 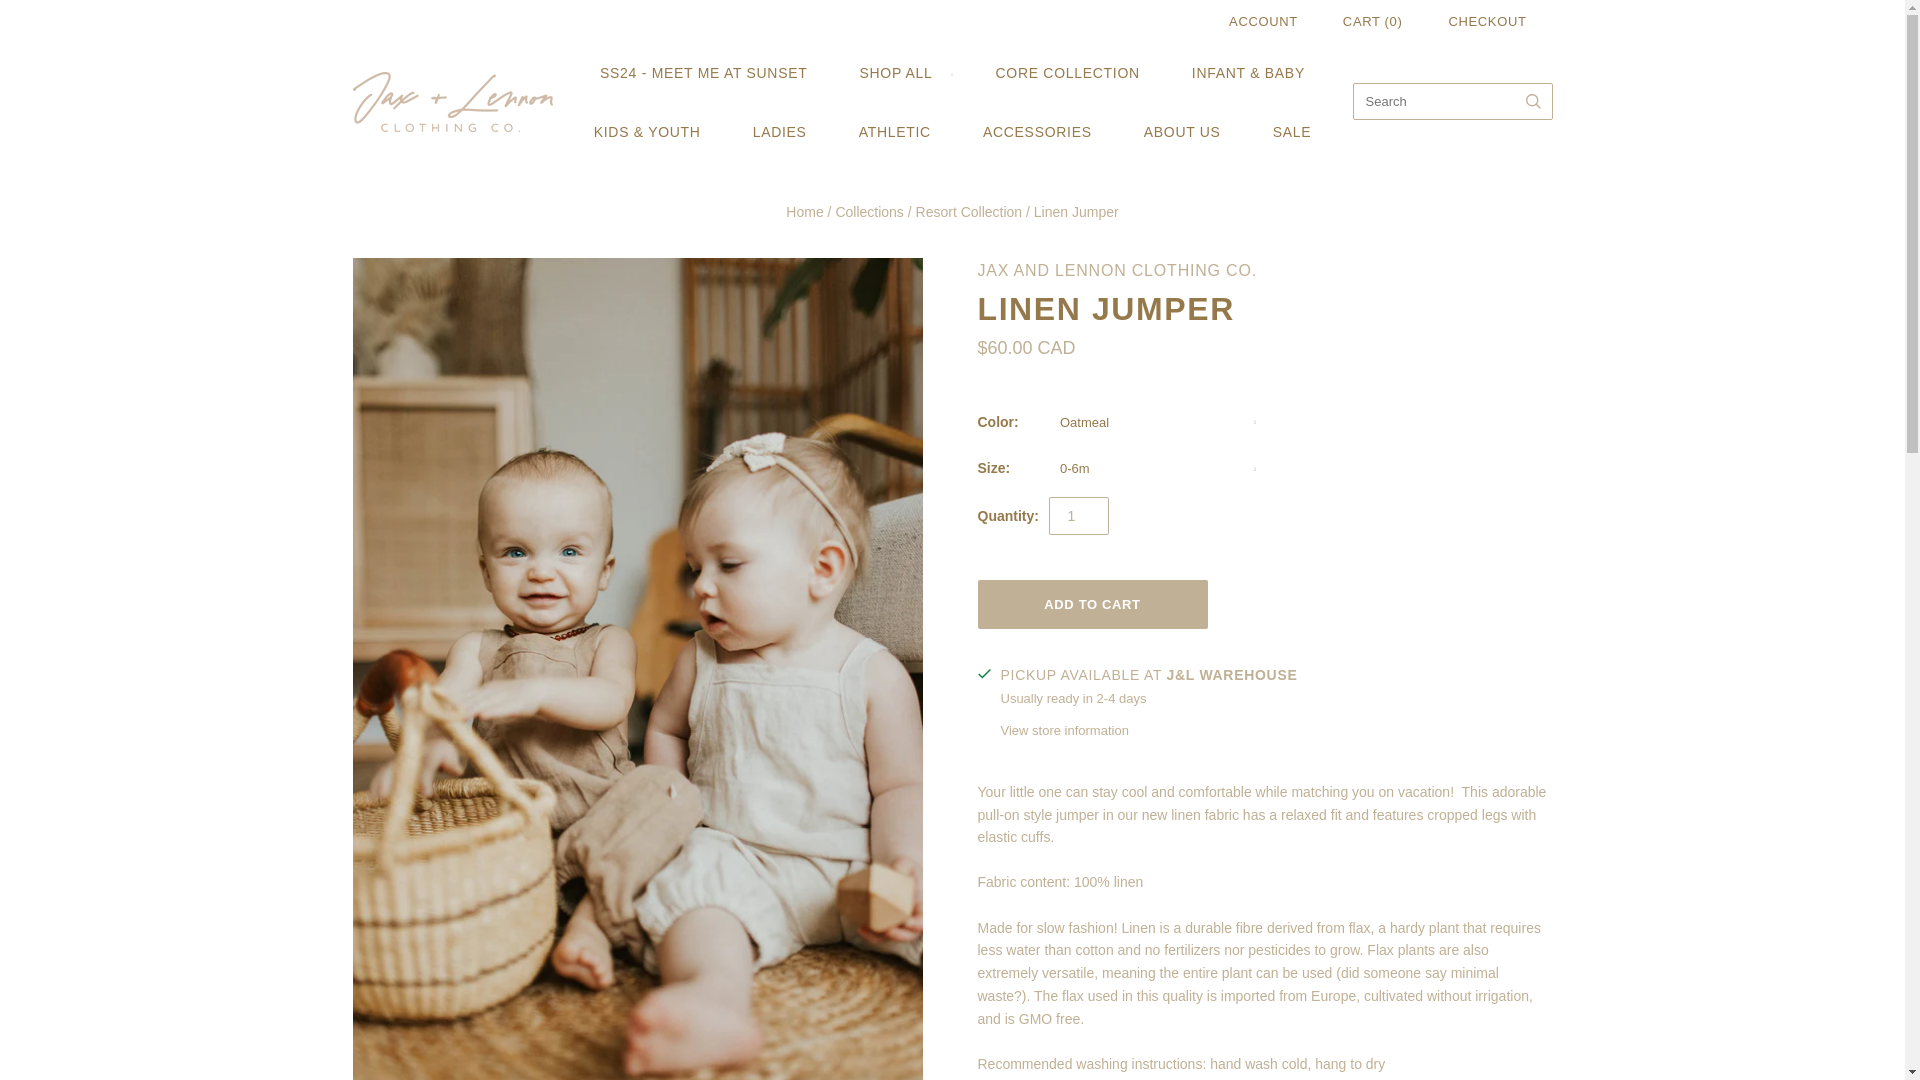 I want to click on SALE, so click(x=1292, y=132).